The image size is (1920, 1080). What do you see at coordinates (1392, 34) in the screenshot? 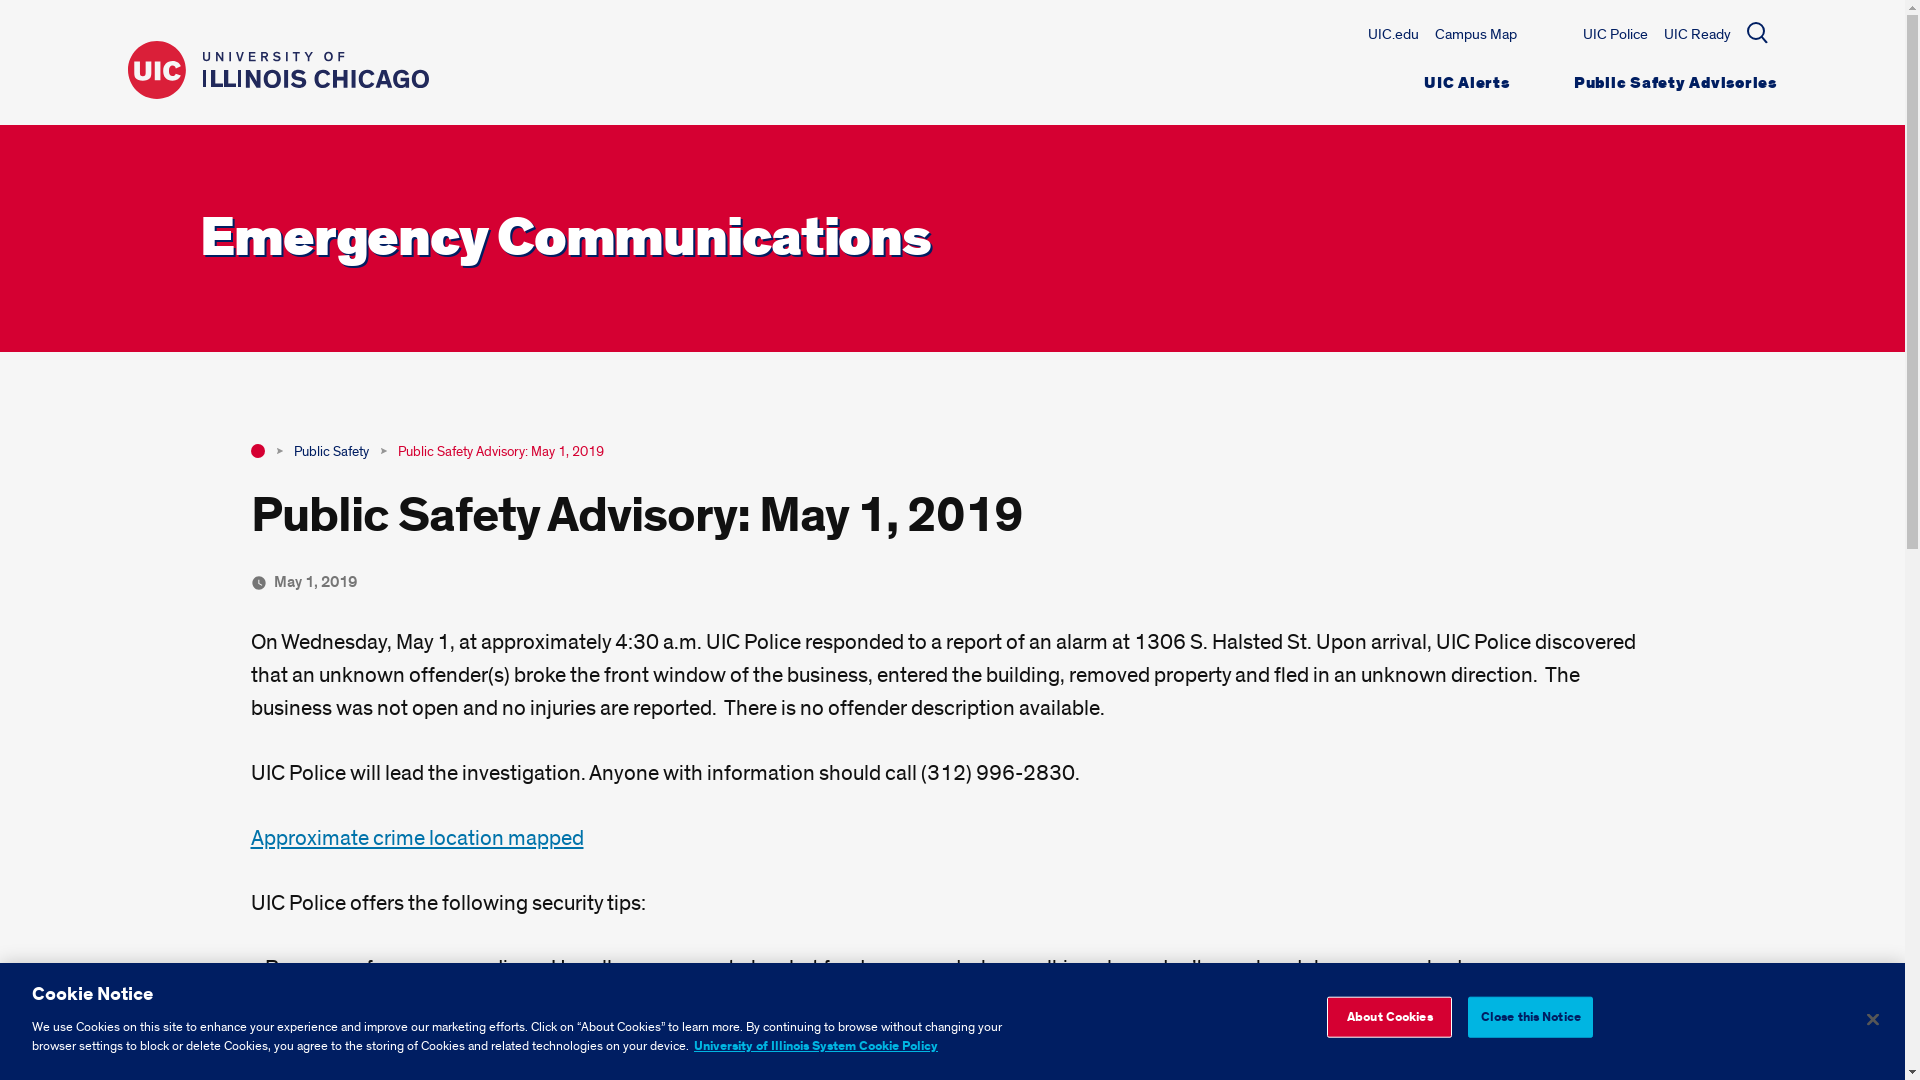
I see `UIC.edu` at bounding box center [1392, 34].